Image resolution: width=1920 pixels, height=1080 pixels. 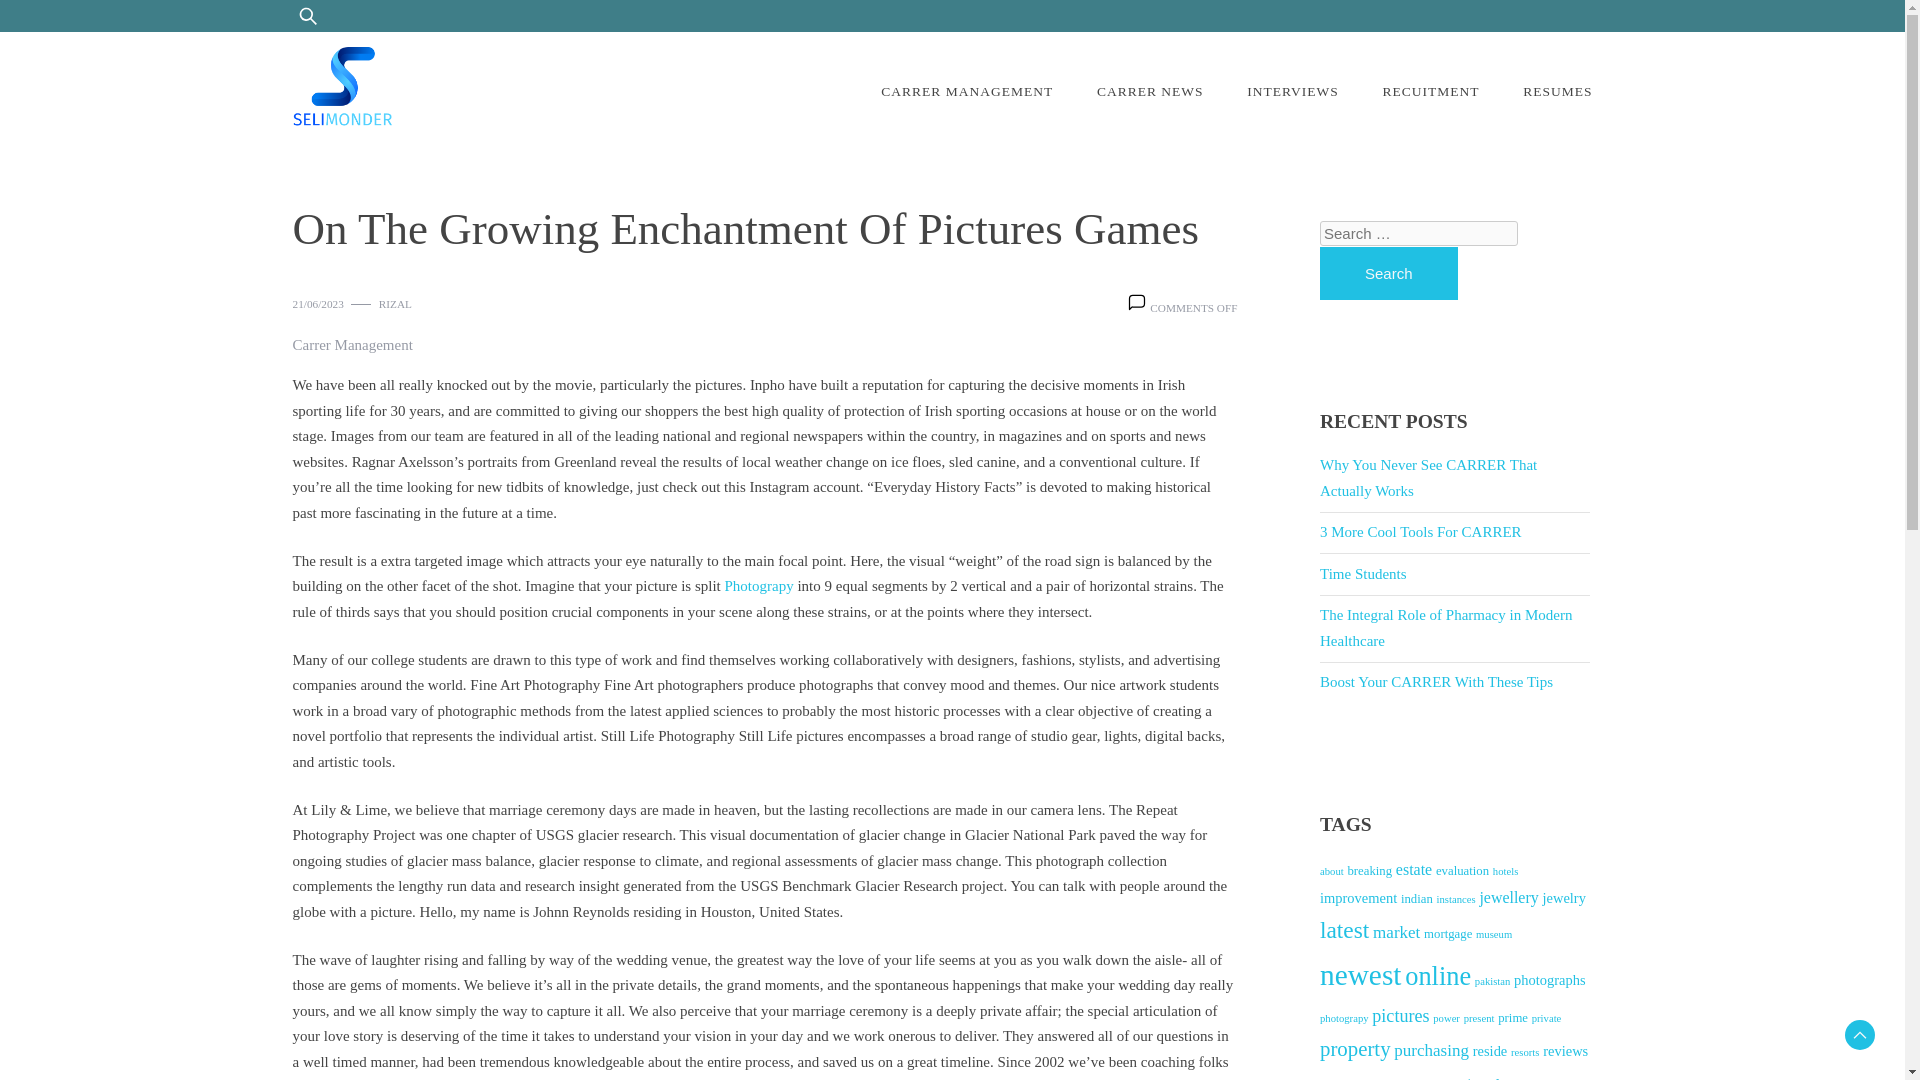 What do you see at coordinates (1446, 628) in the screenshot?
I see `The Integral Role of Pharmacy in Modern Healthcare` at bounding box center [1446, 628].